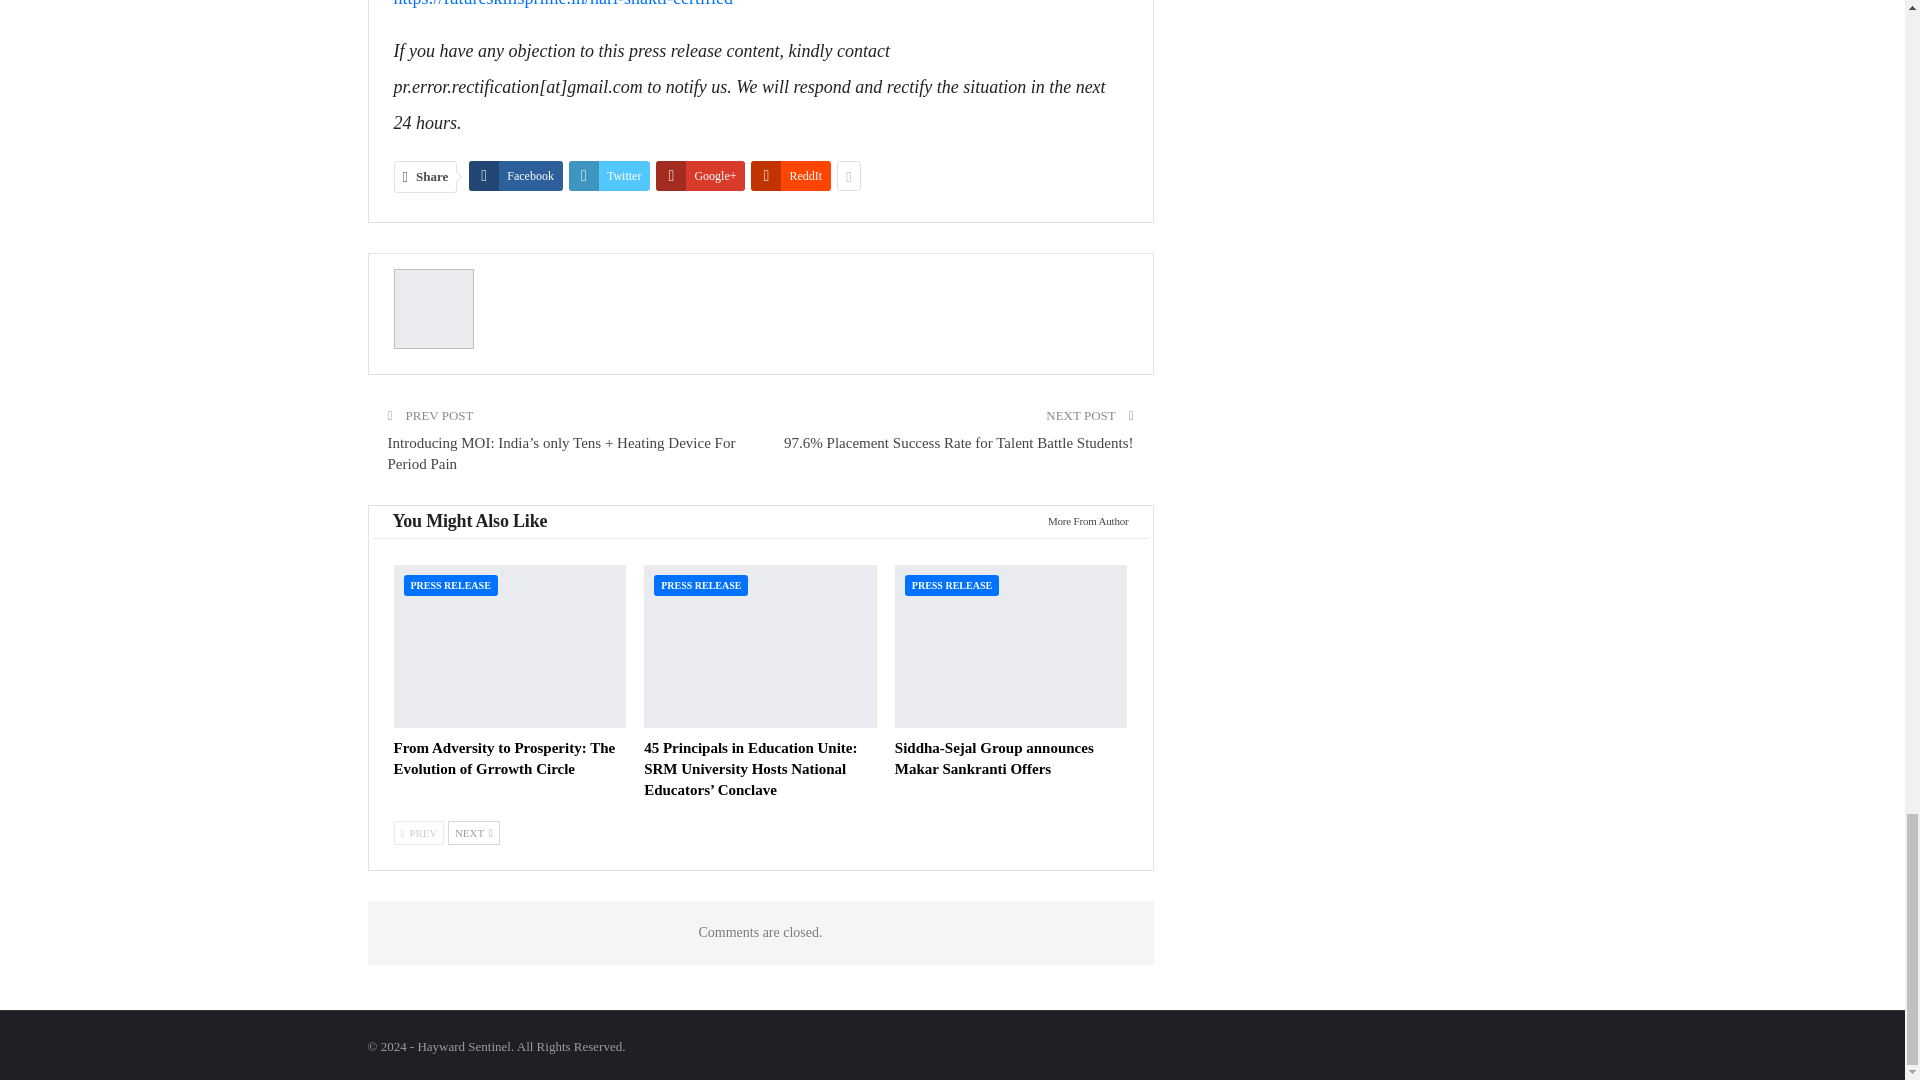 The width and height of the screenshot is (1920, 1080). Describe the element at coordinates (1082, 520) in the screenshot. I see `More From Author` at that location.